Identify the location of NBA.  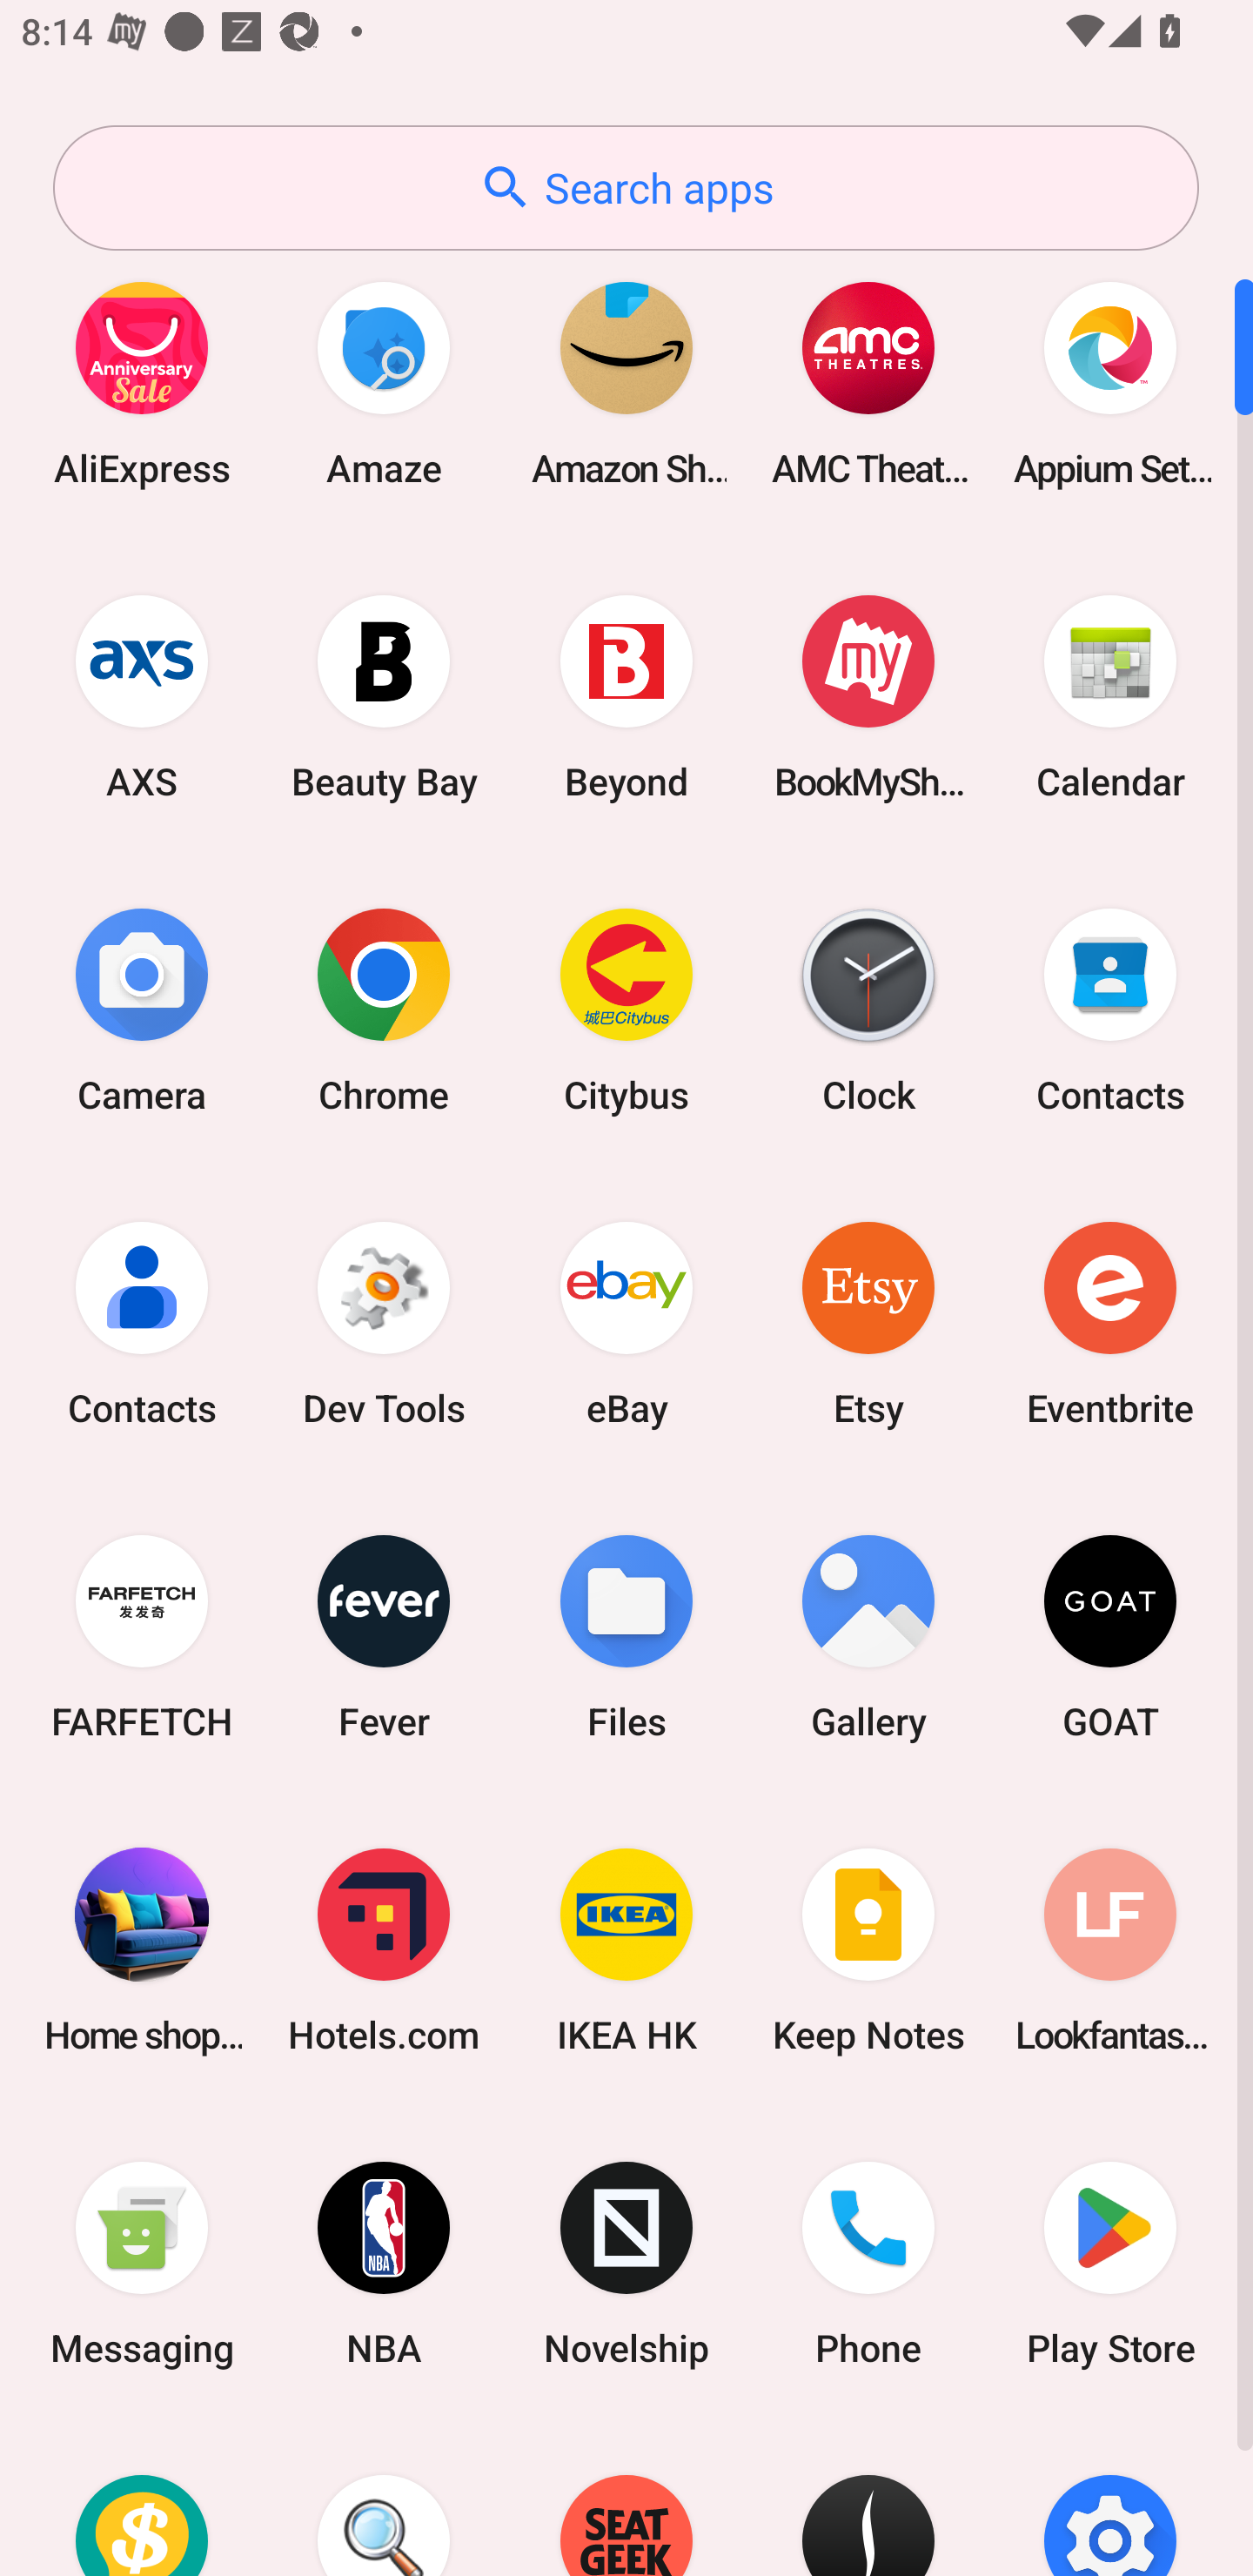
(384, 2264).